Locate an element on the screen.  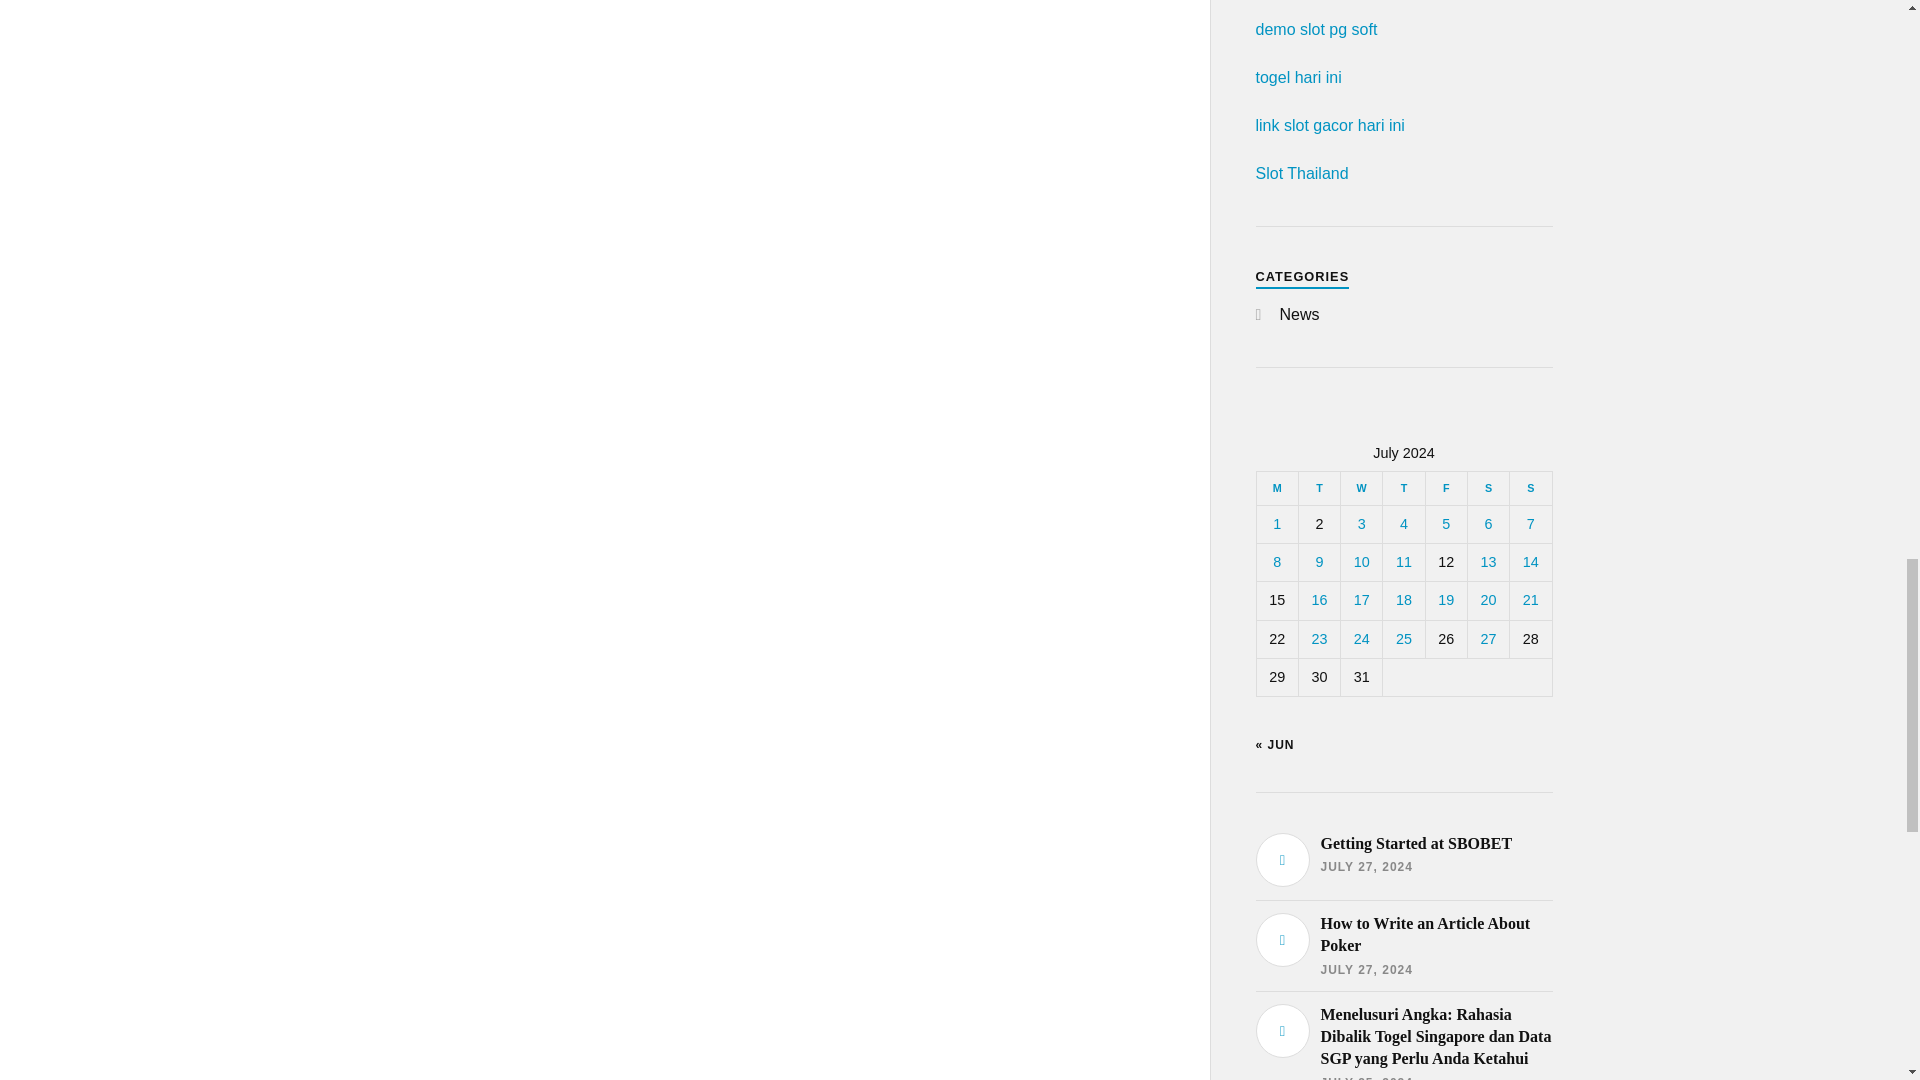
Thursday is located at coordinates (1403, 488).